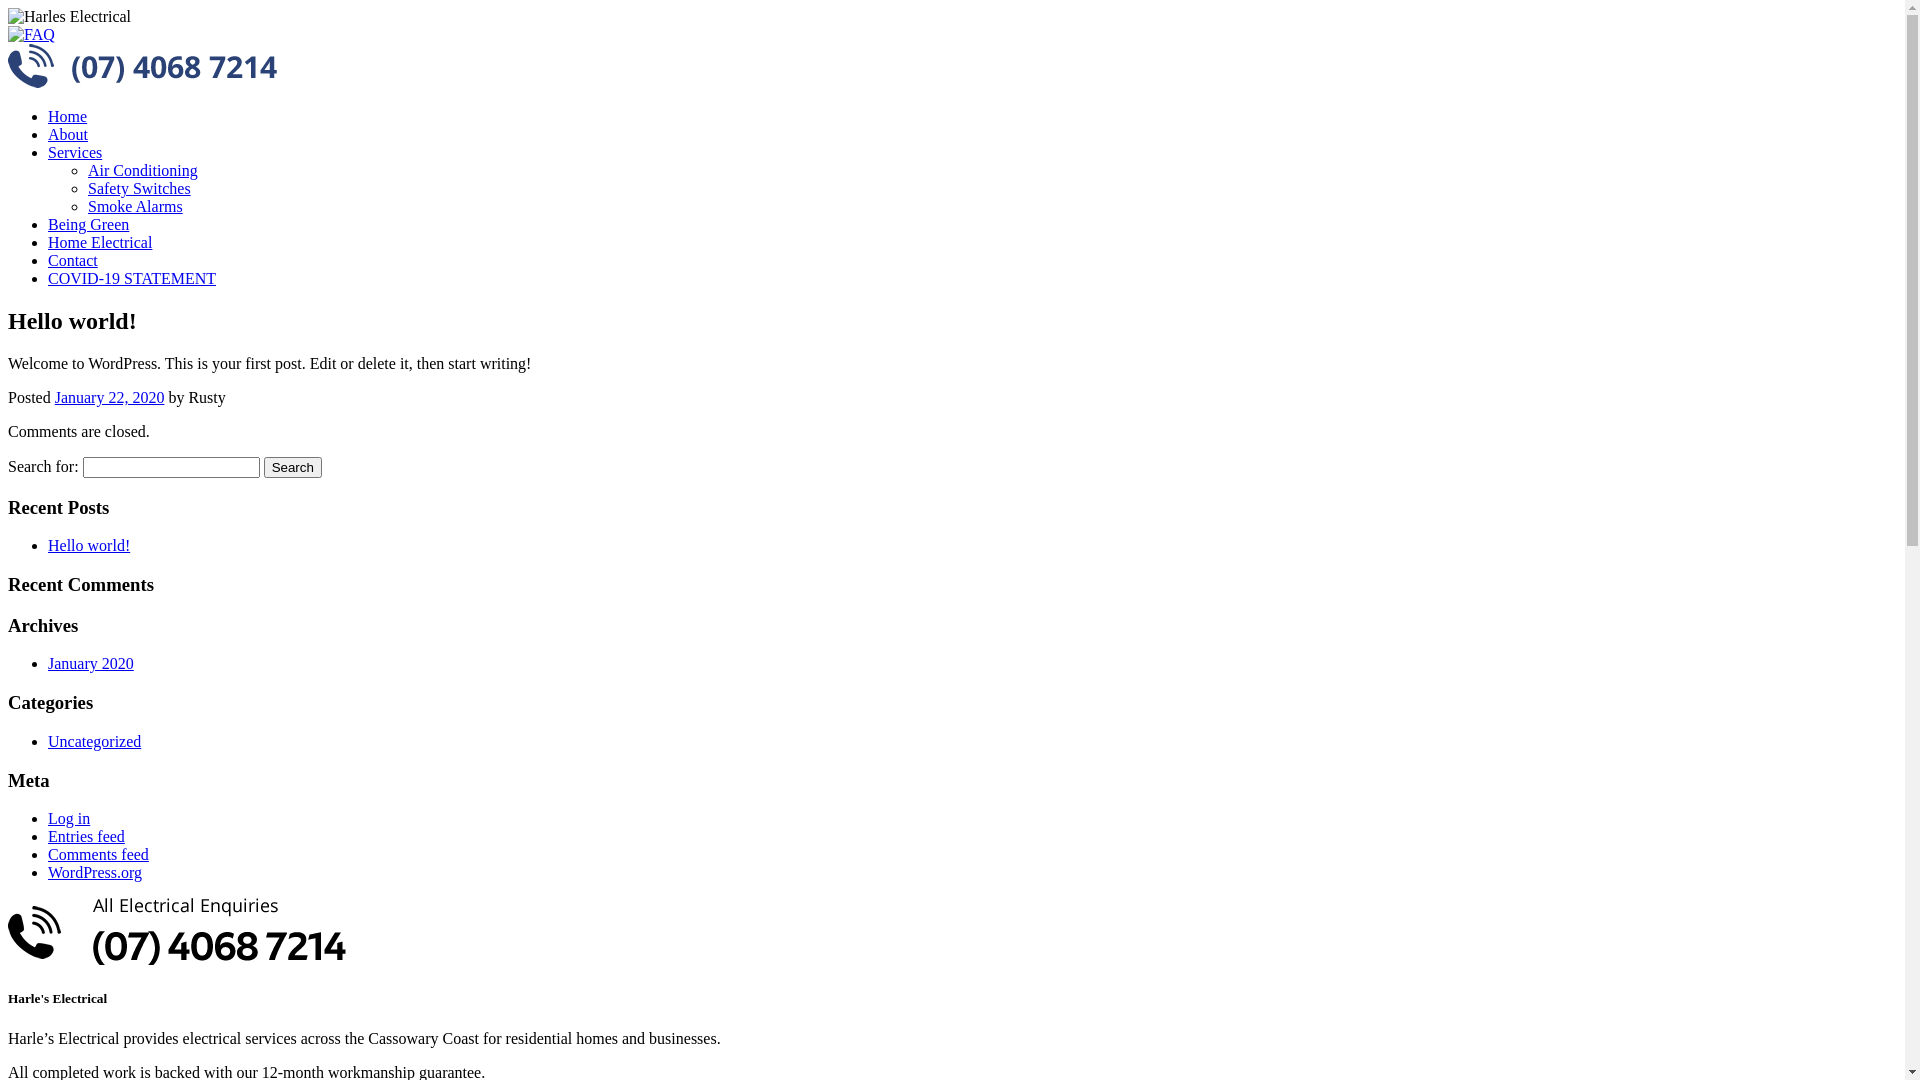 The height and width of the screenshot is (1080, 1920). Describe the element at coordinates (75, 152) in the screenshot. I see `Services` at that location.